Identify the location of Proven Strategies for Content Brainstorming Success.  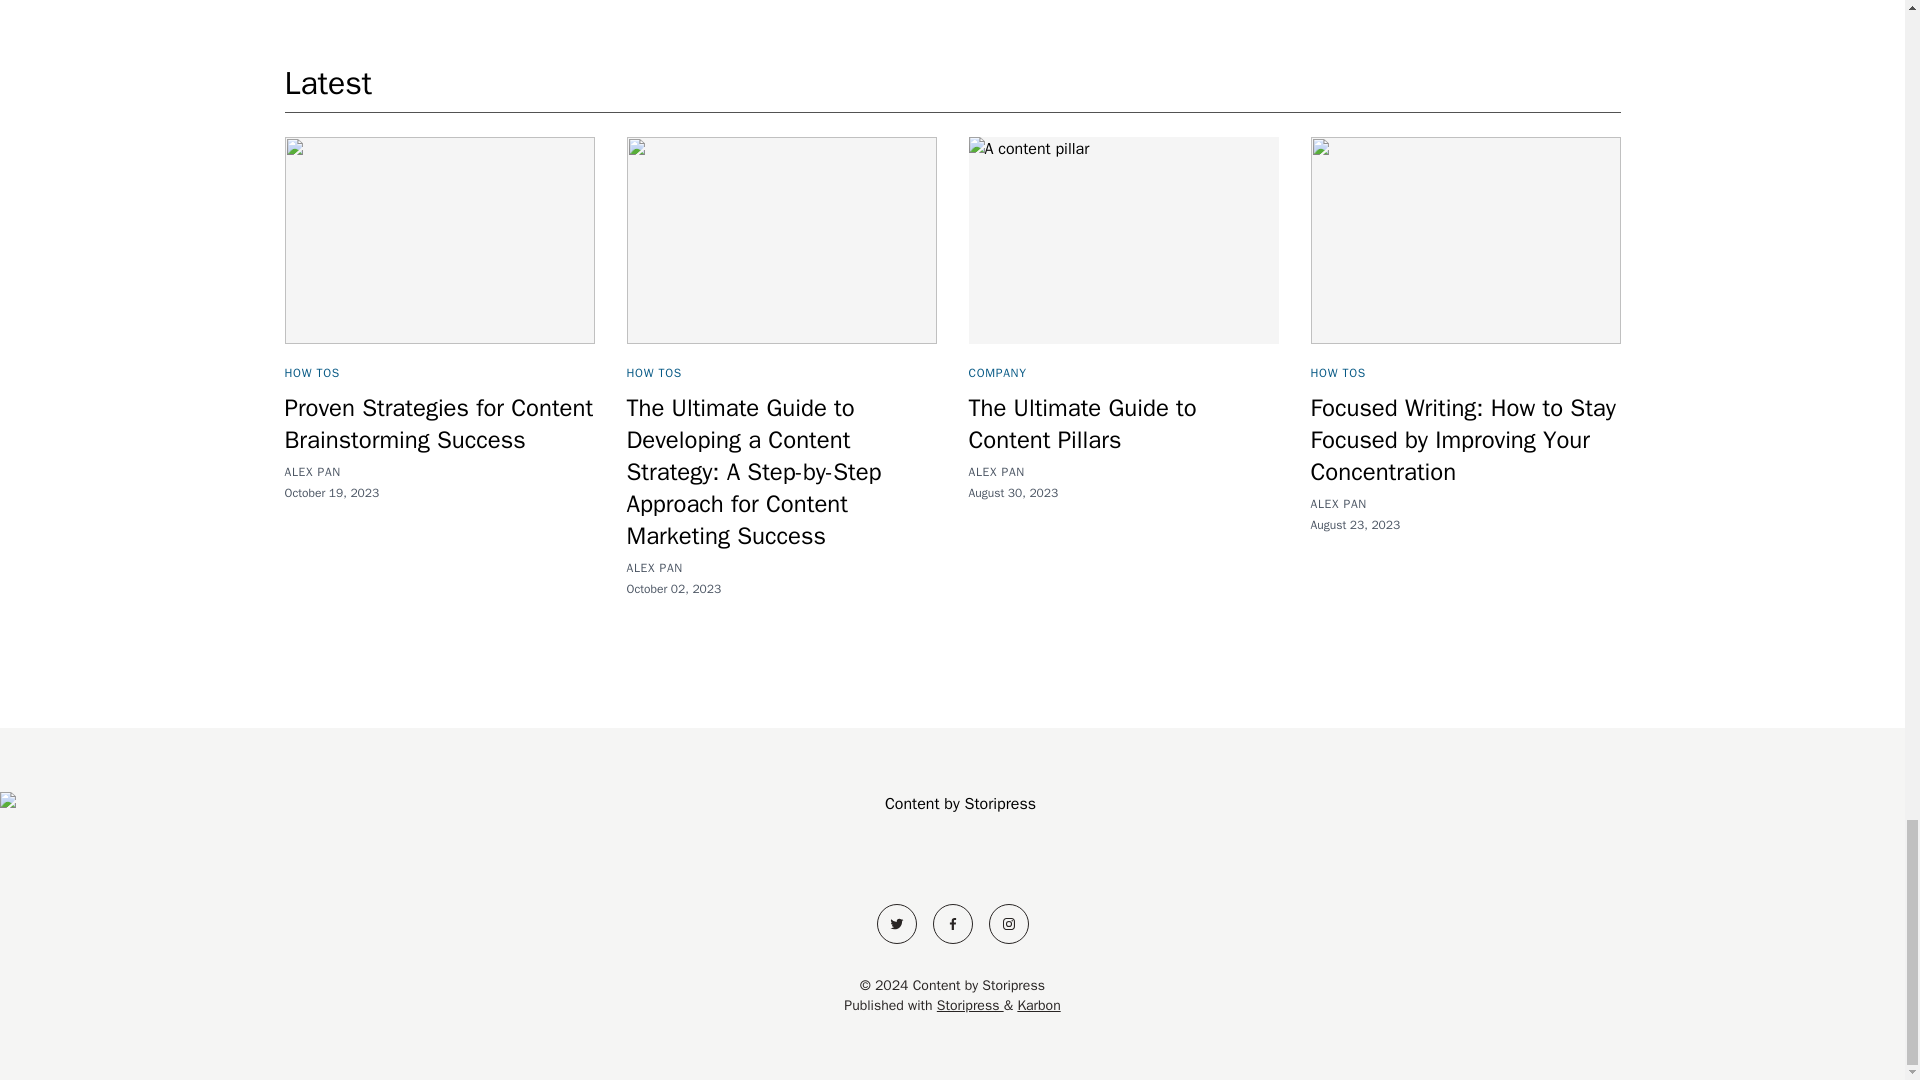
(438, 424).